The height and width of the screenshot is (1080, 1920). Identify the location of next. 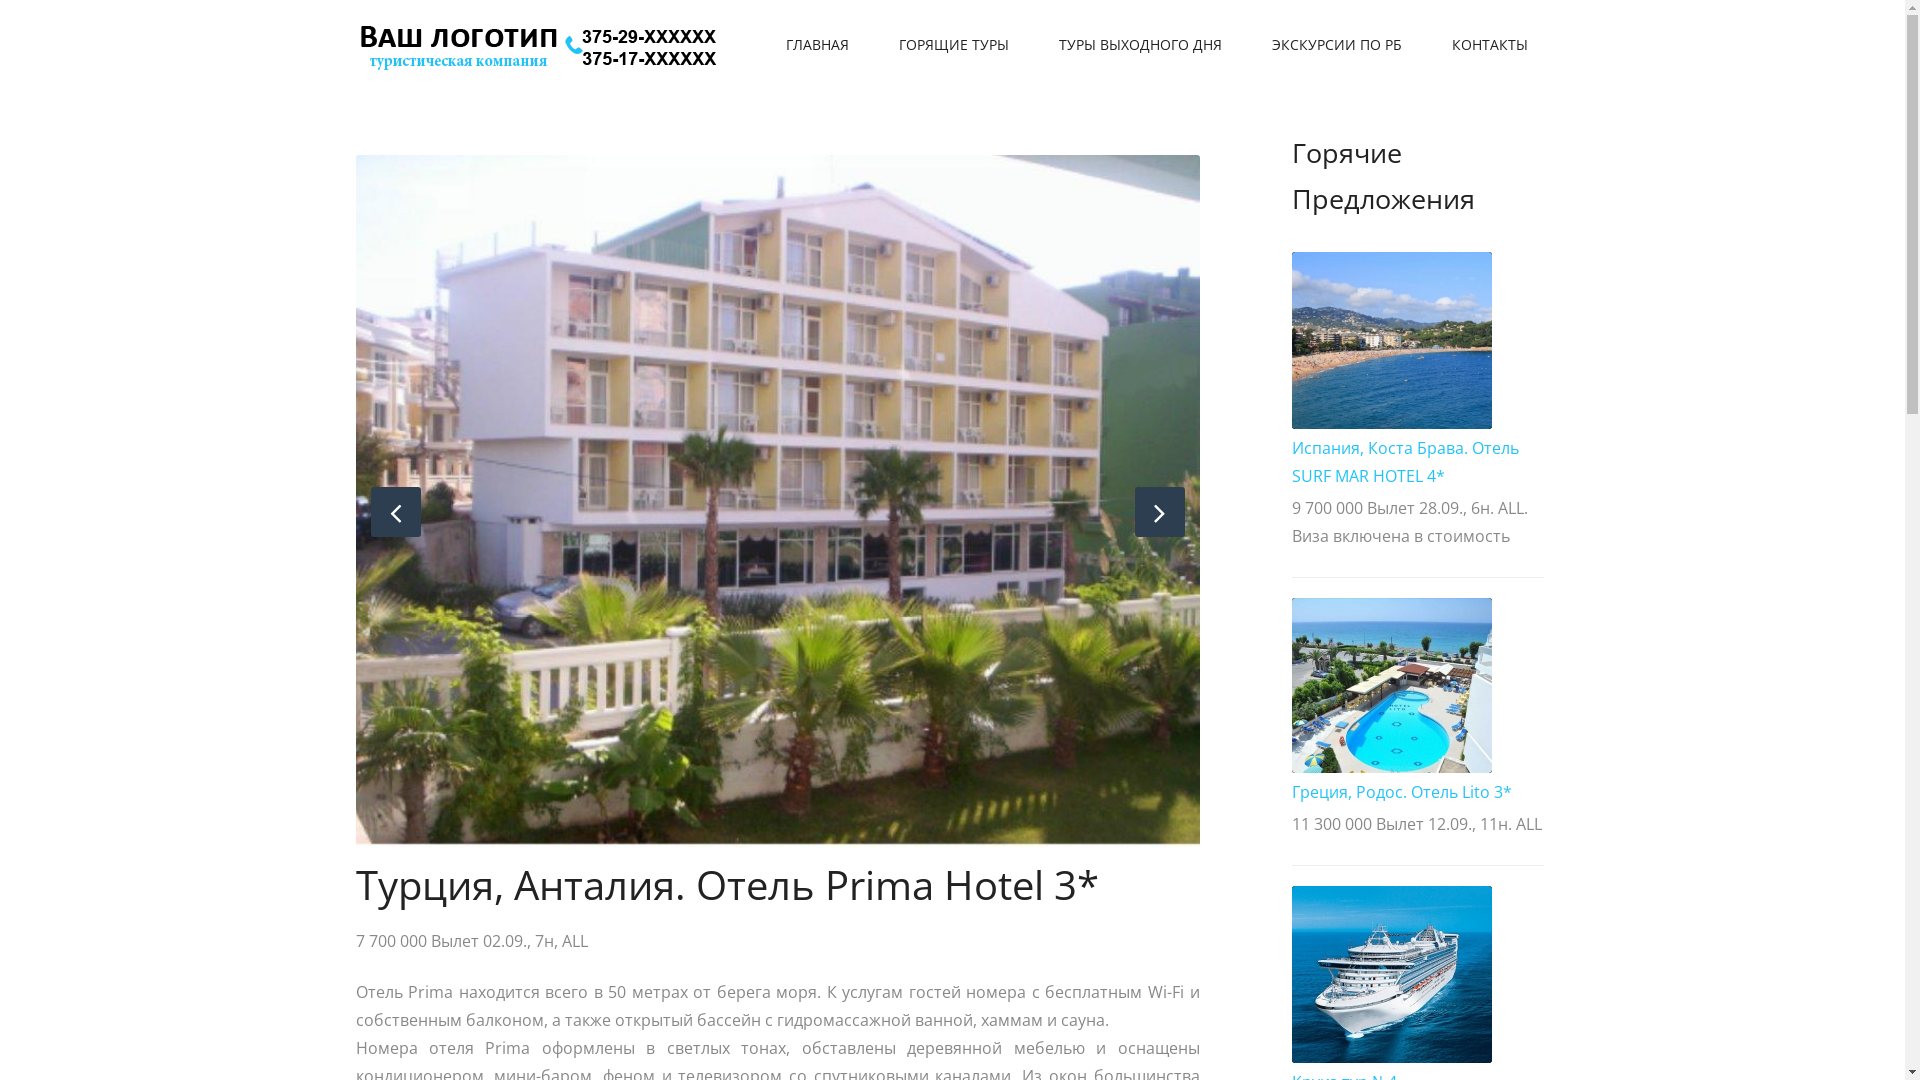
(1159, 512).